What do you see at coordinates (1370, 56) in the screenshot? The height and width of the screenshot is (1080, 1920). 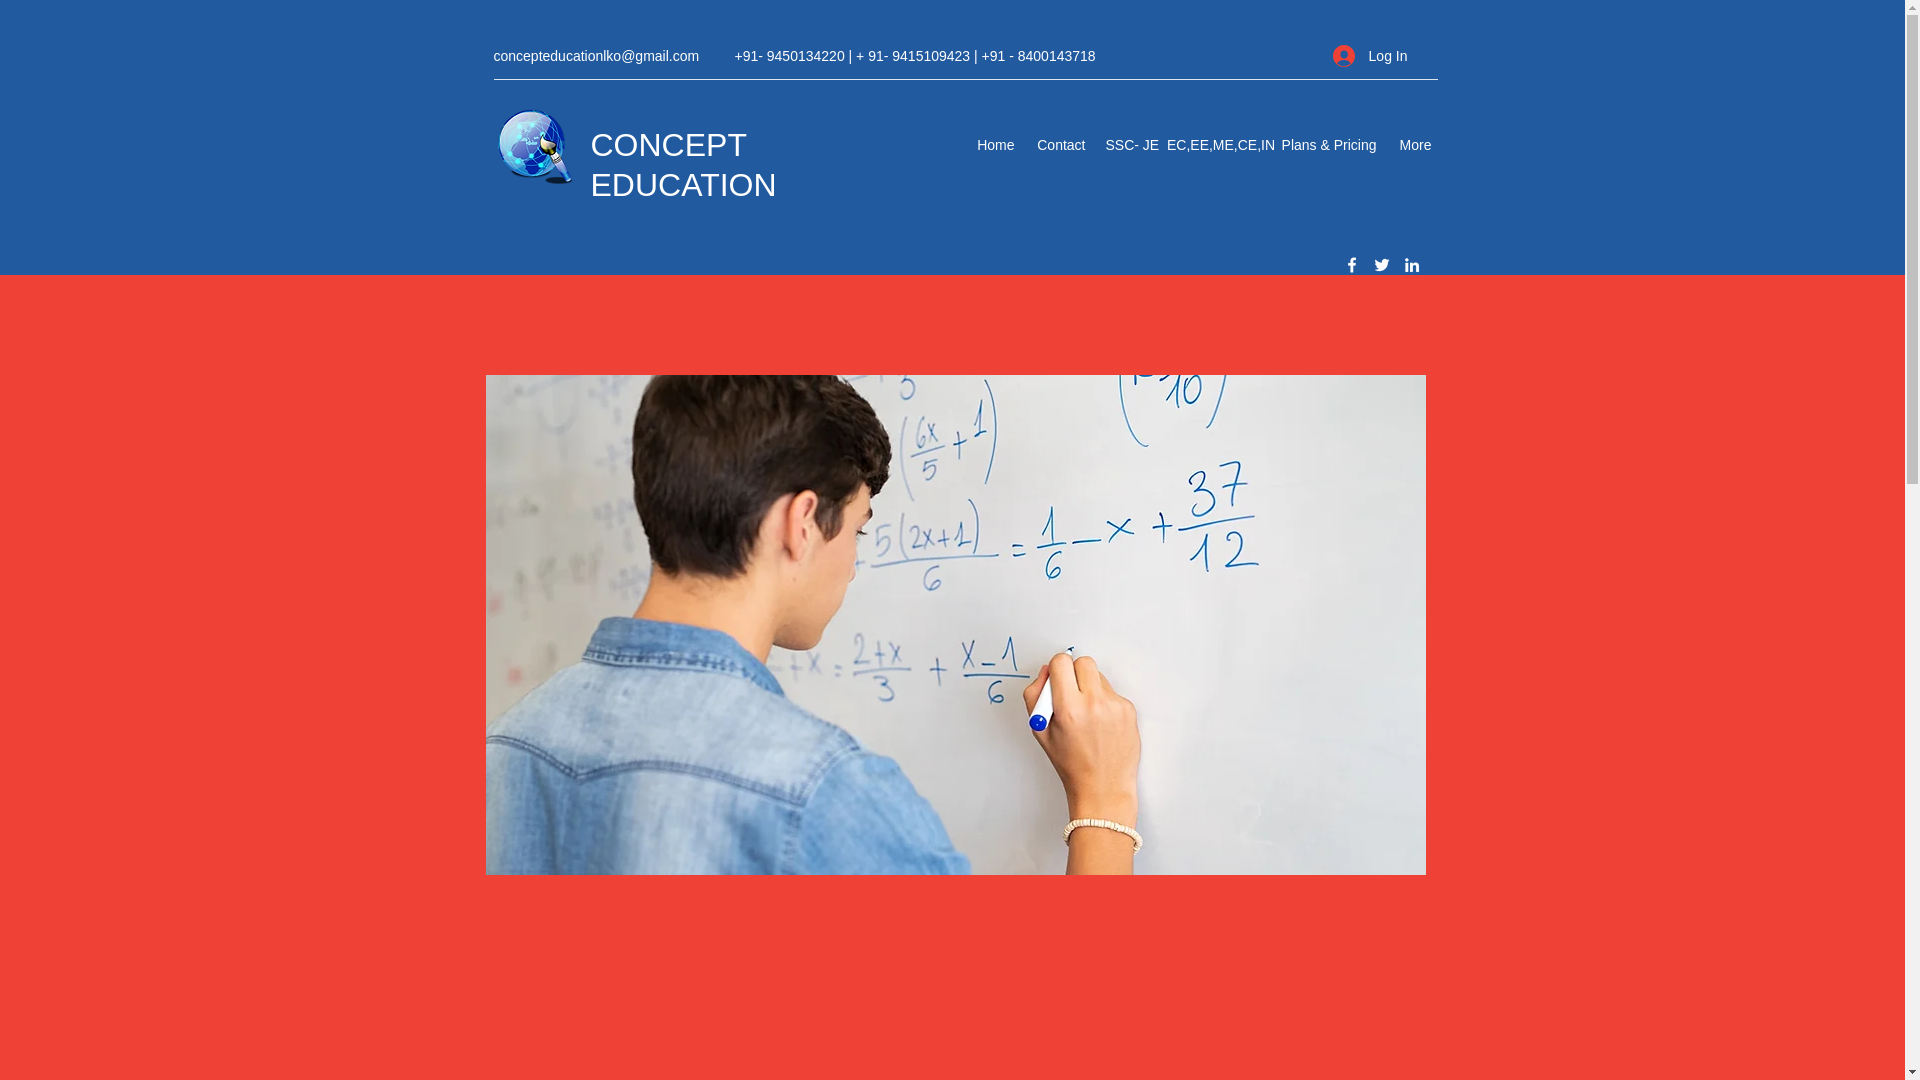 I see `Log In` at bounding box center [1370, 56].